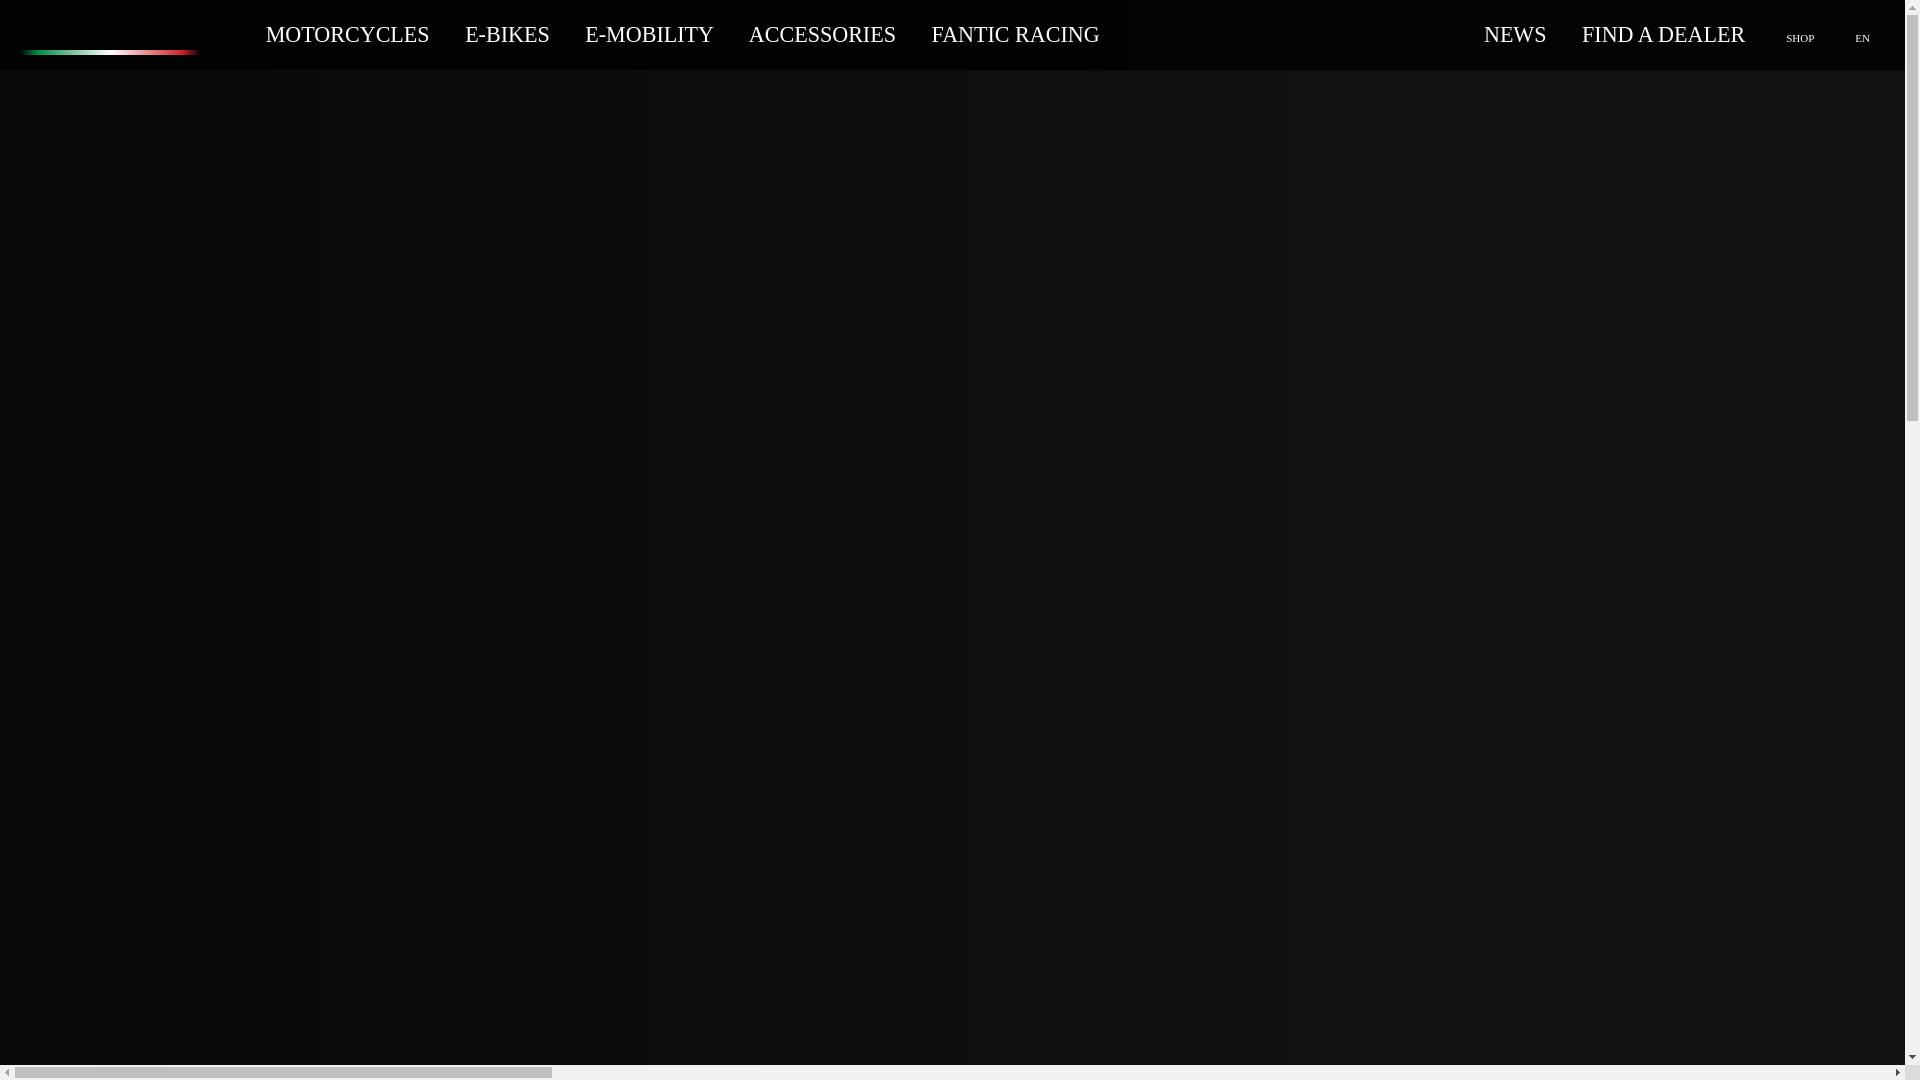 The width and height of the screenshot is (1920, 1080). I want to click on Moto, so click(350, 34).